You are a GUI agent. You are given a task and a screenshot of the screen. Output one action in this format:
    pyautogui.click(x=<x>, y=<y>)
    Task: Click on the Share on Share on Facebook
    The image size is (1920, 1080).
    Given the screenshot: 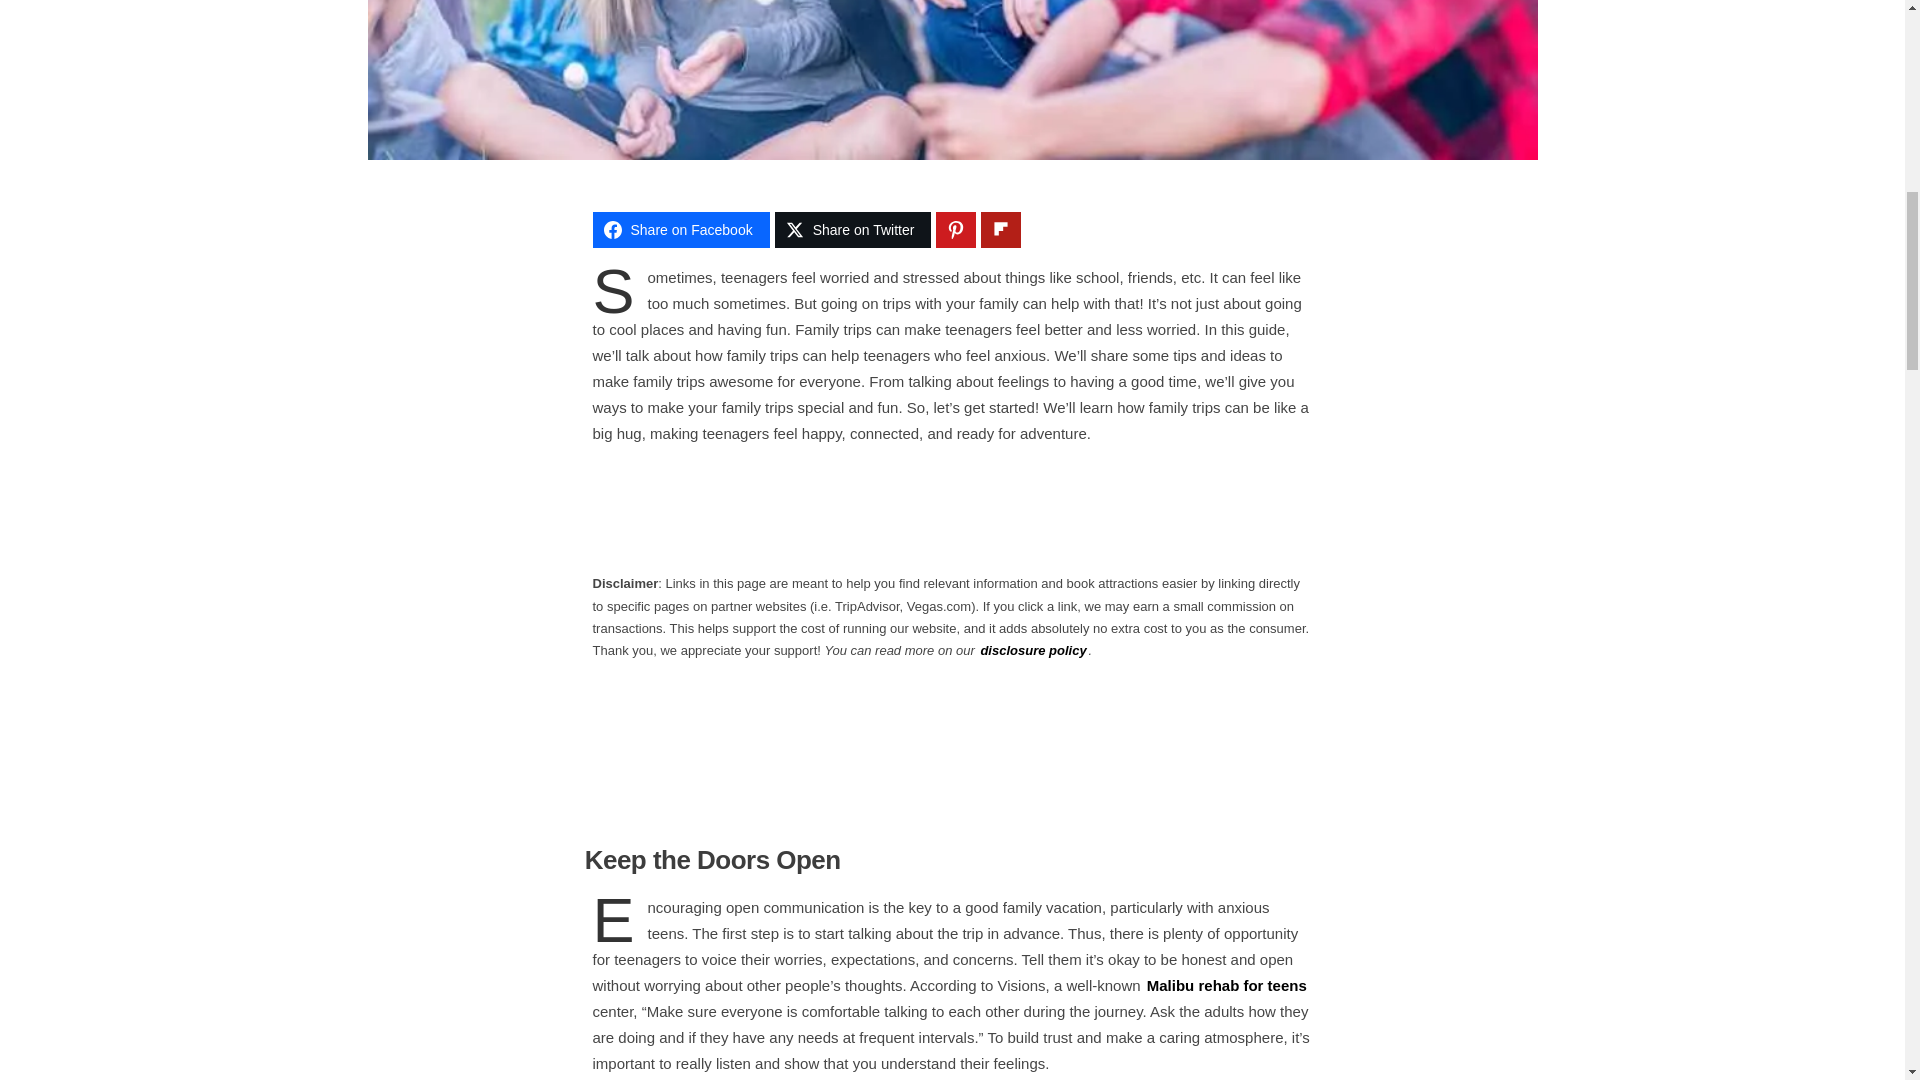 What is the action you would take?
    pyautogui.click(x=680, y=230)
    